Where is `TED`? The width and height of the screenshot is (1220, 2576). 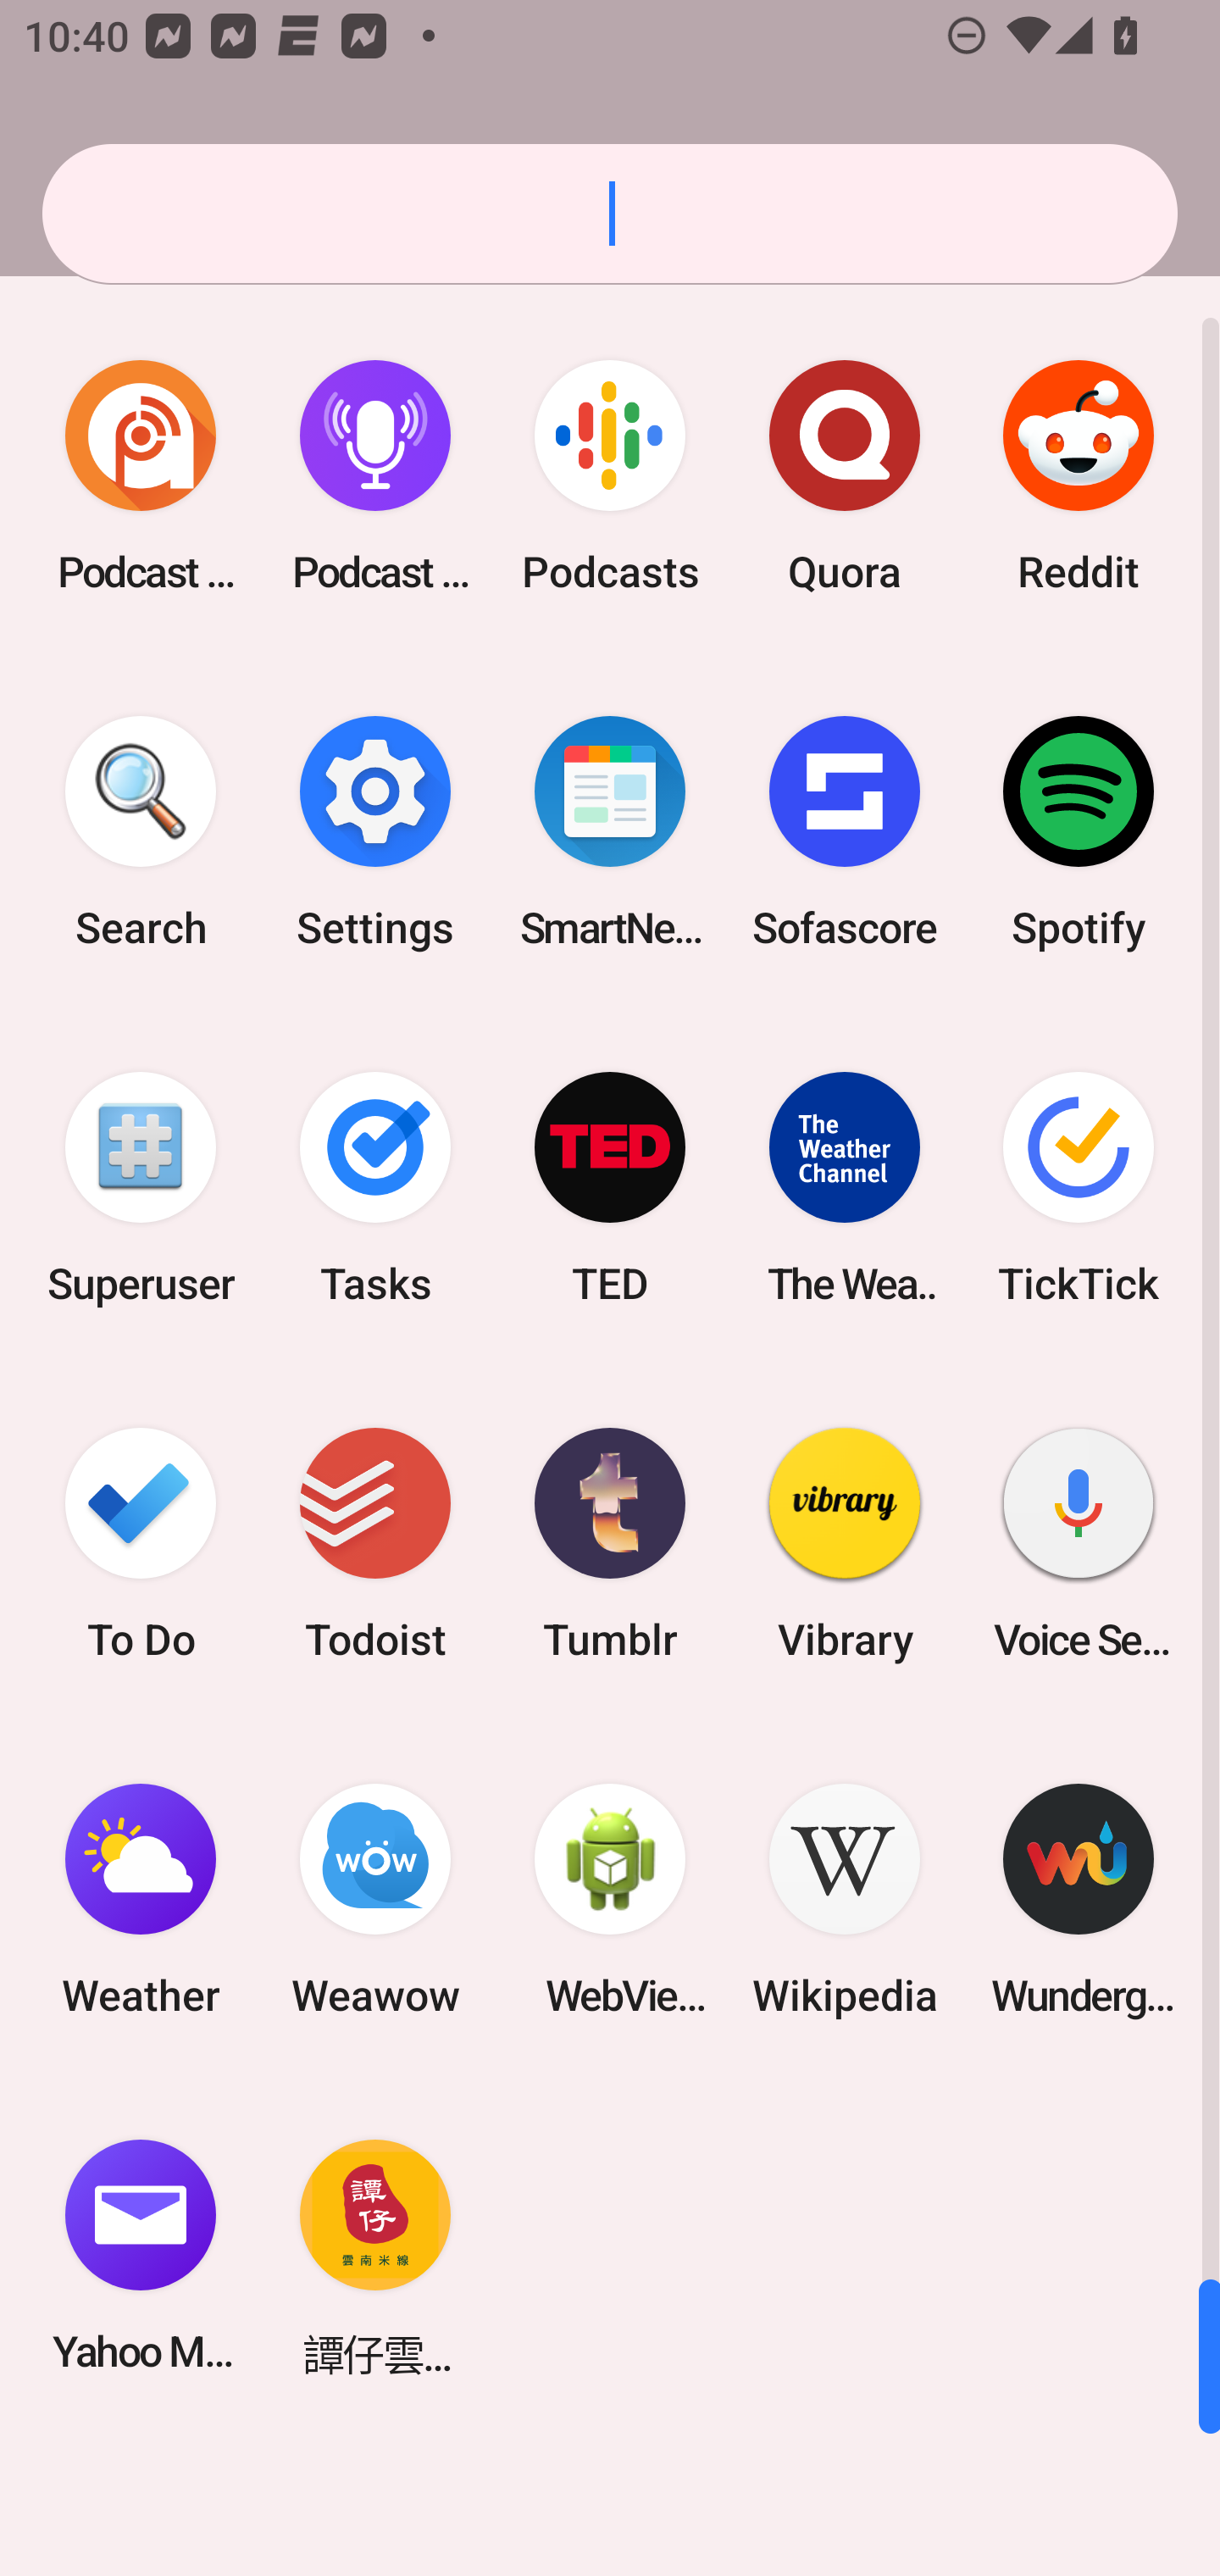 TED is located at coordinates (610, 1187).